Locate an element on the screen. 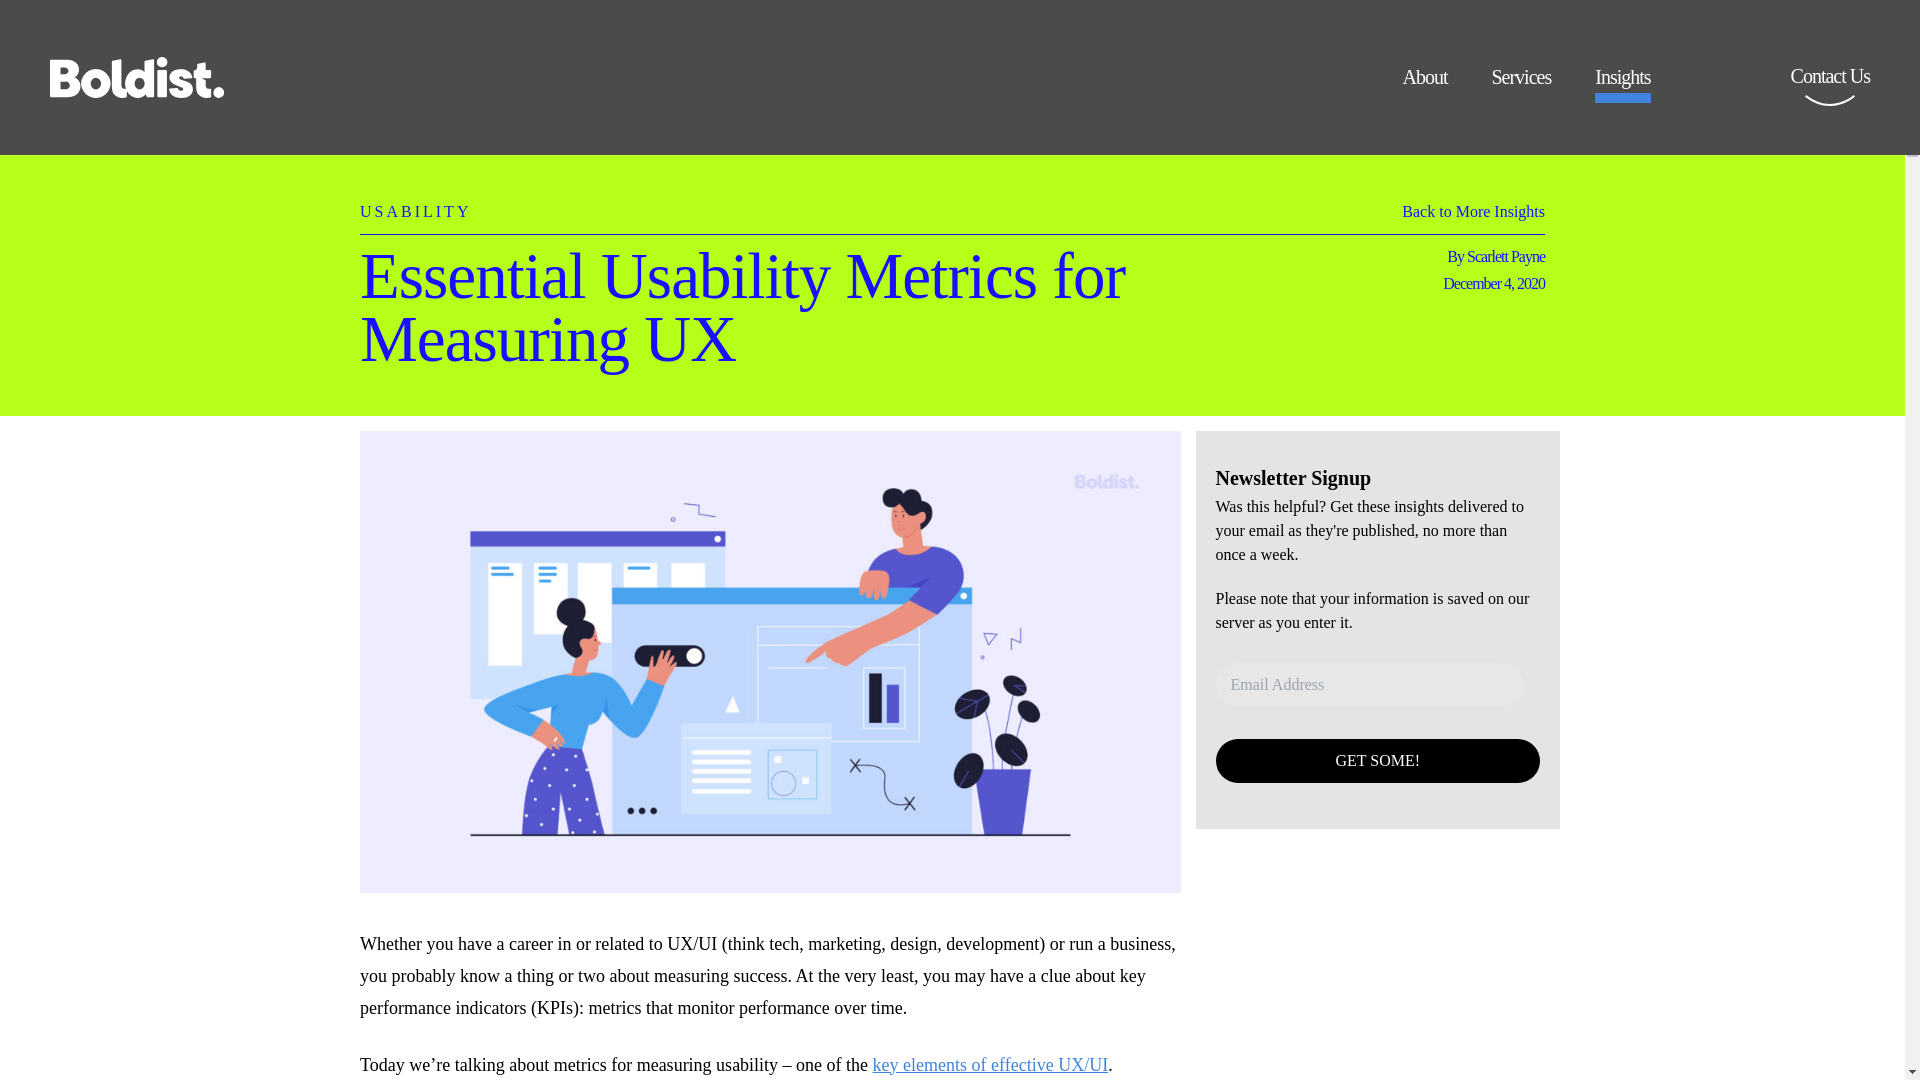  About is located at coordinates (1424, 84).